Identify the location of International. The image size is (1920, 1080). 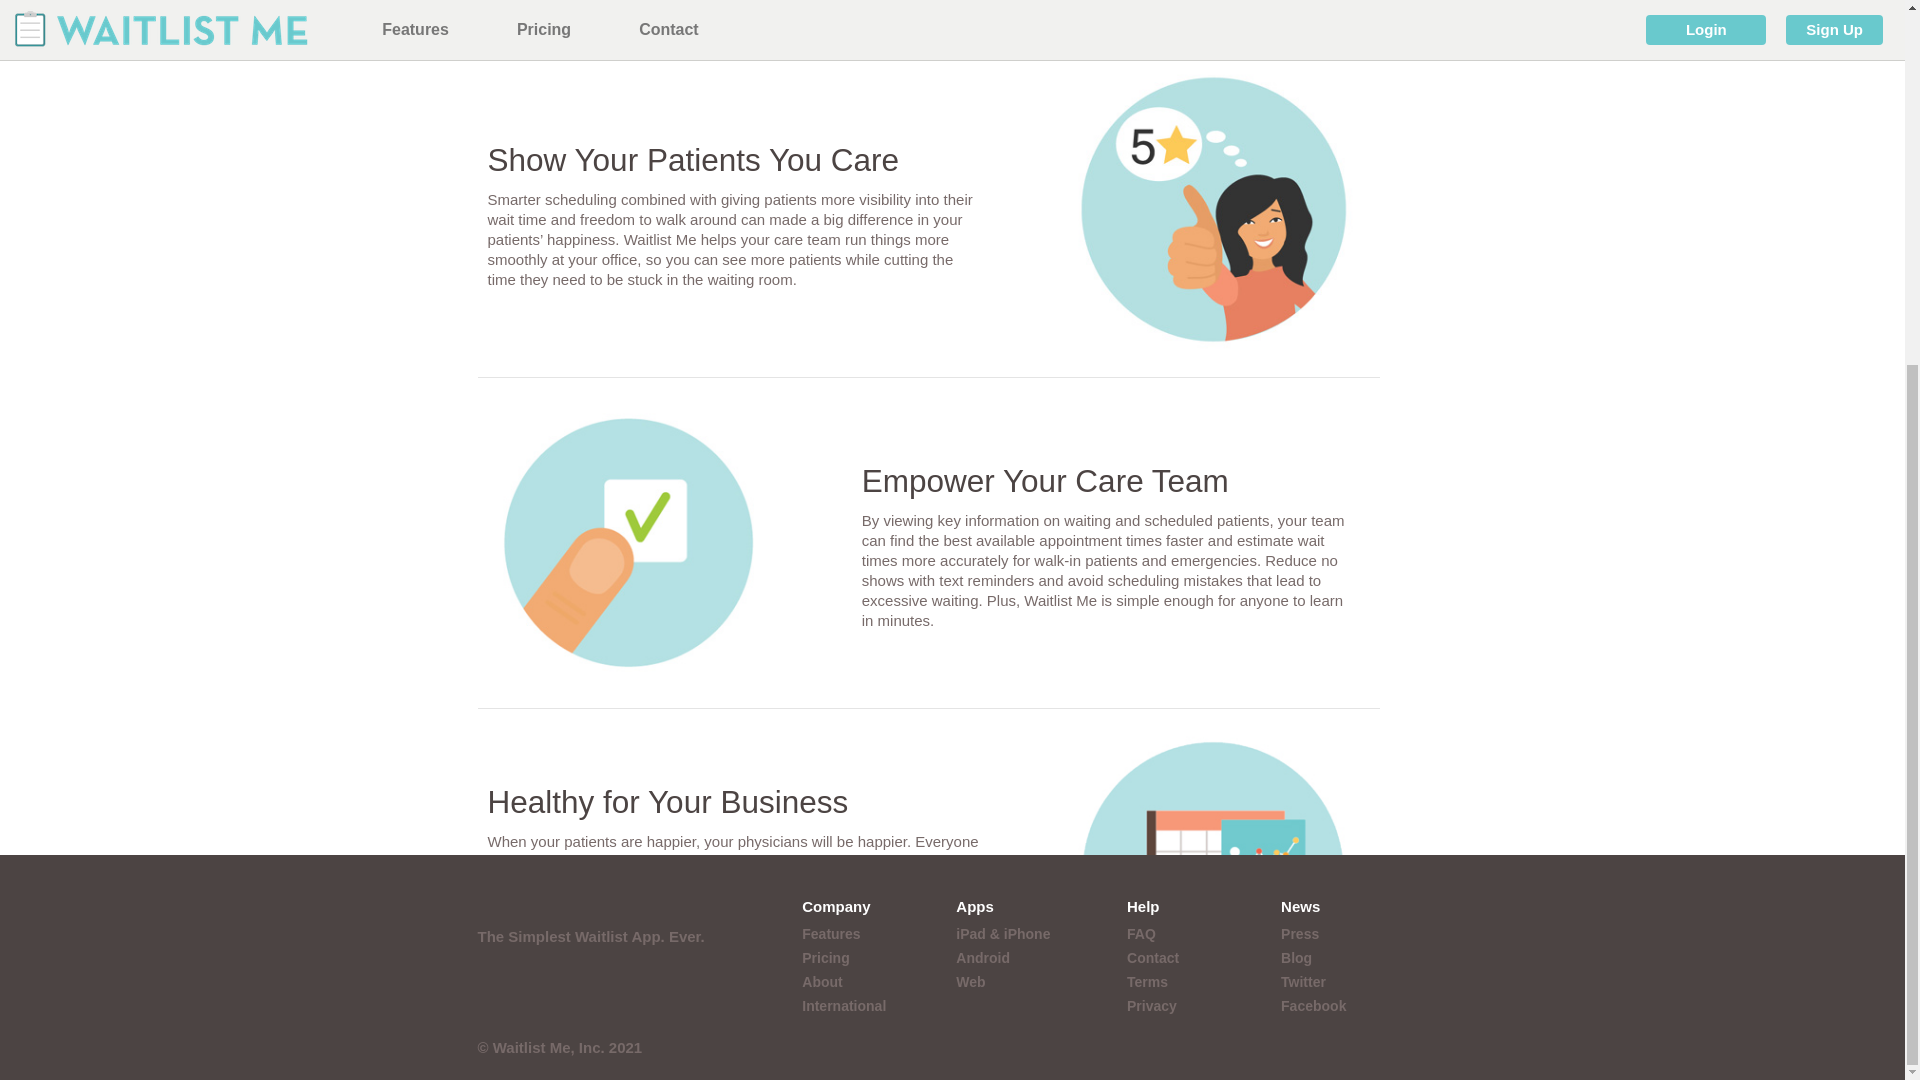
(844, 464).